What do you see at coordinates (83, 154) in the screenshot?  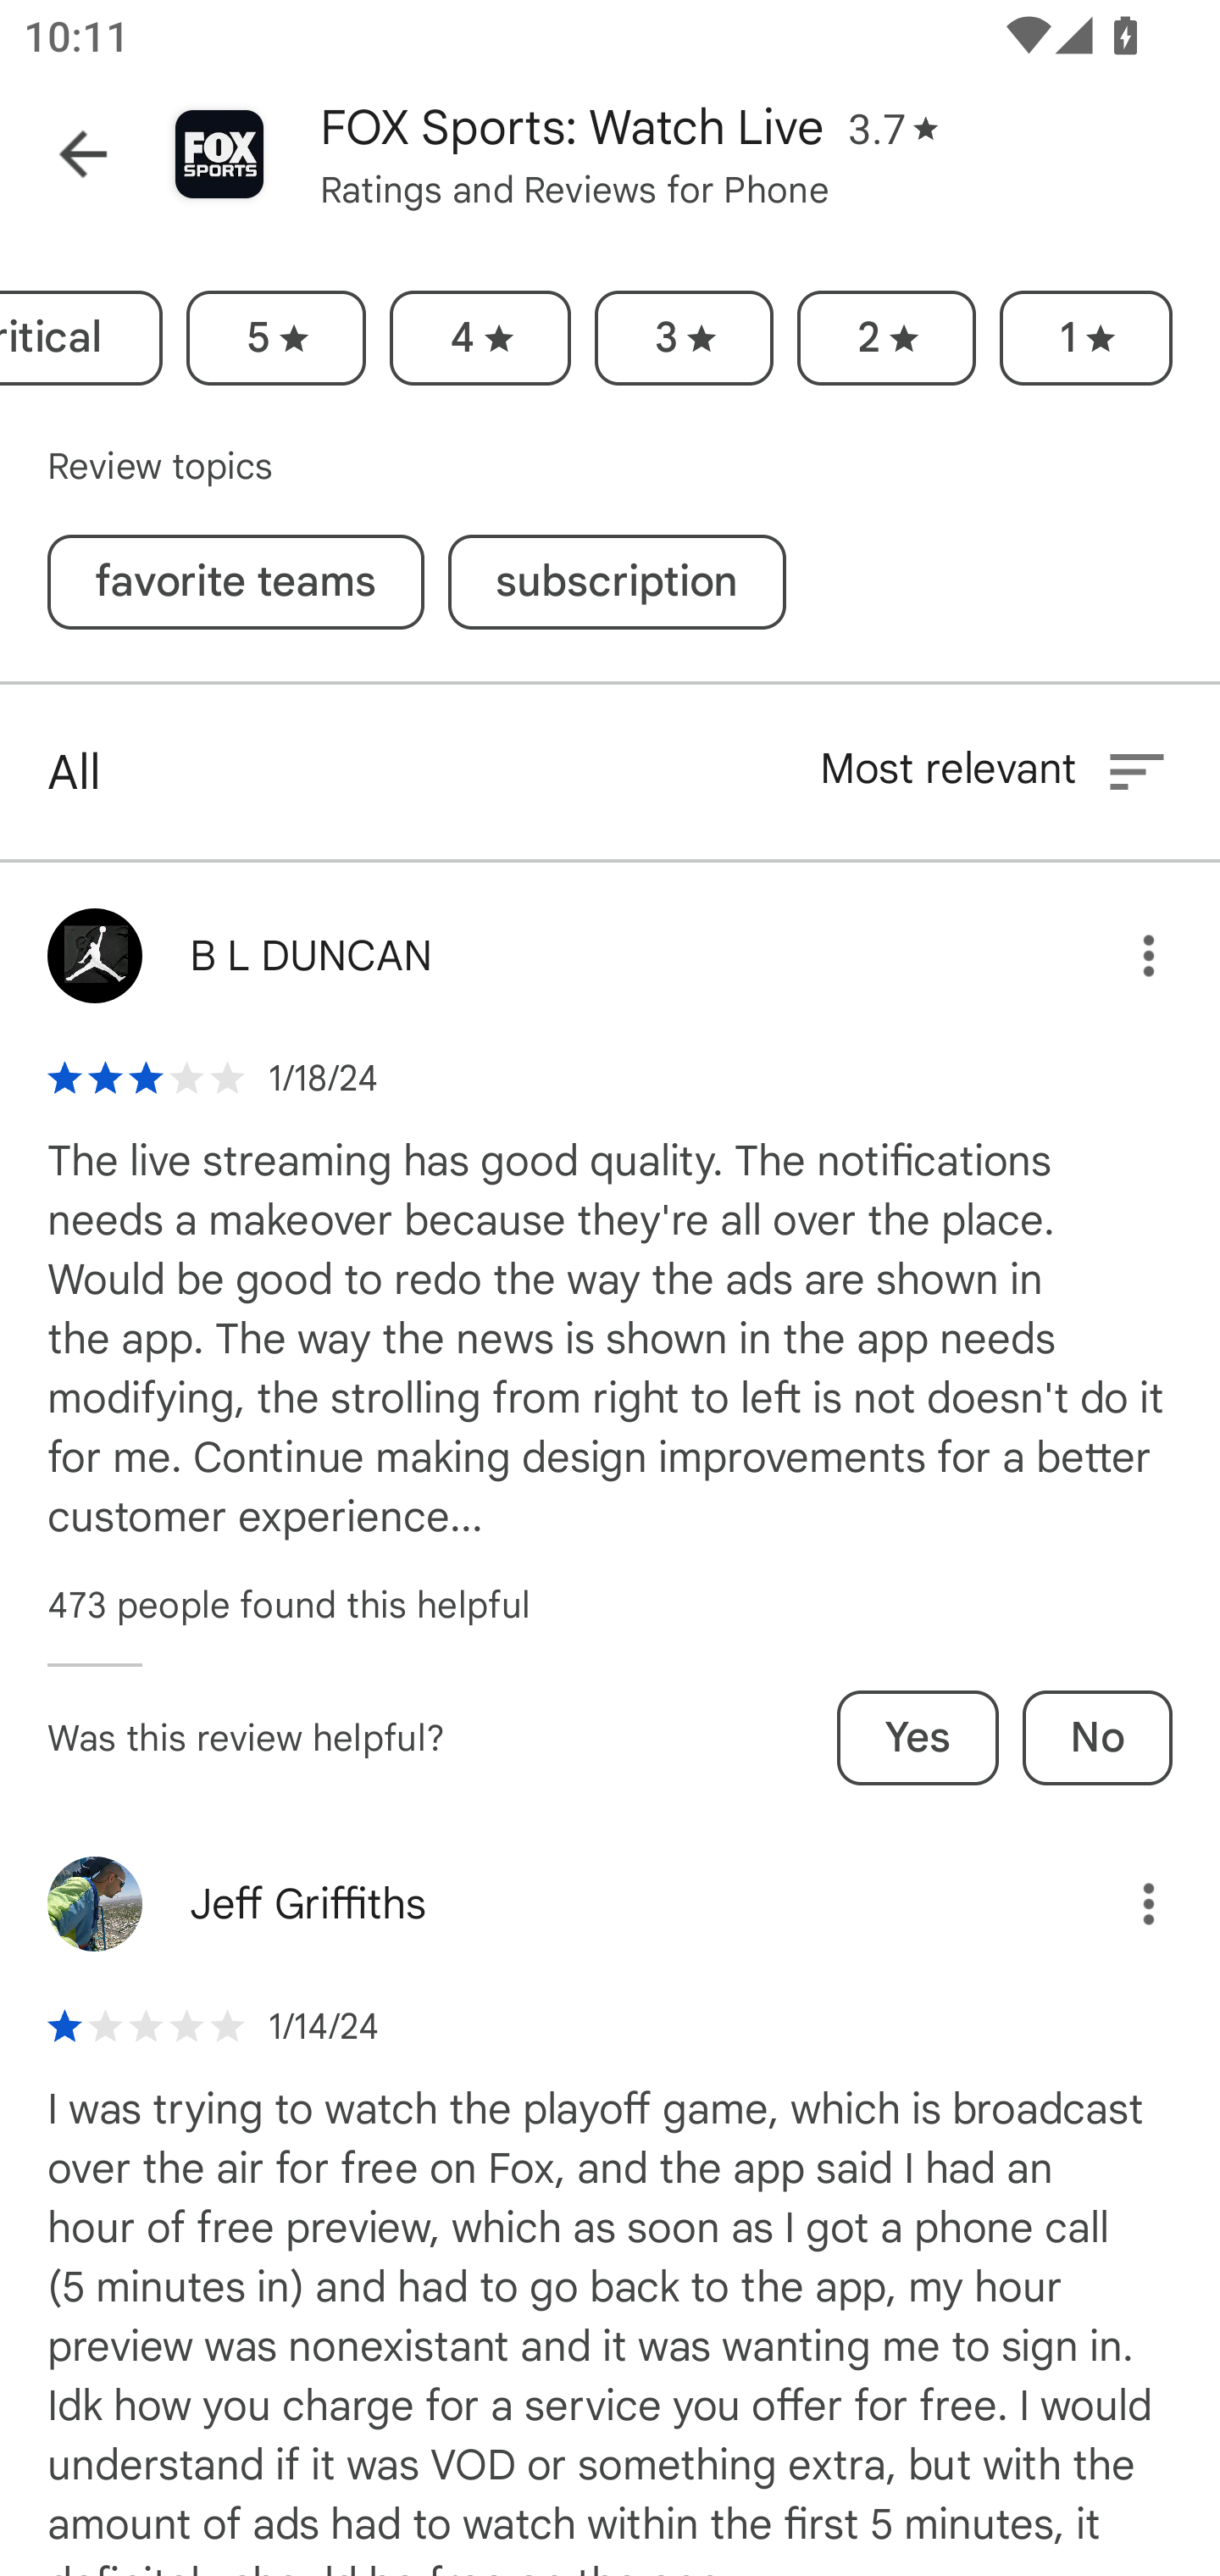 I see `Navigate up` at bounding box center [83, 154].